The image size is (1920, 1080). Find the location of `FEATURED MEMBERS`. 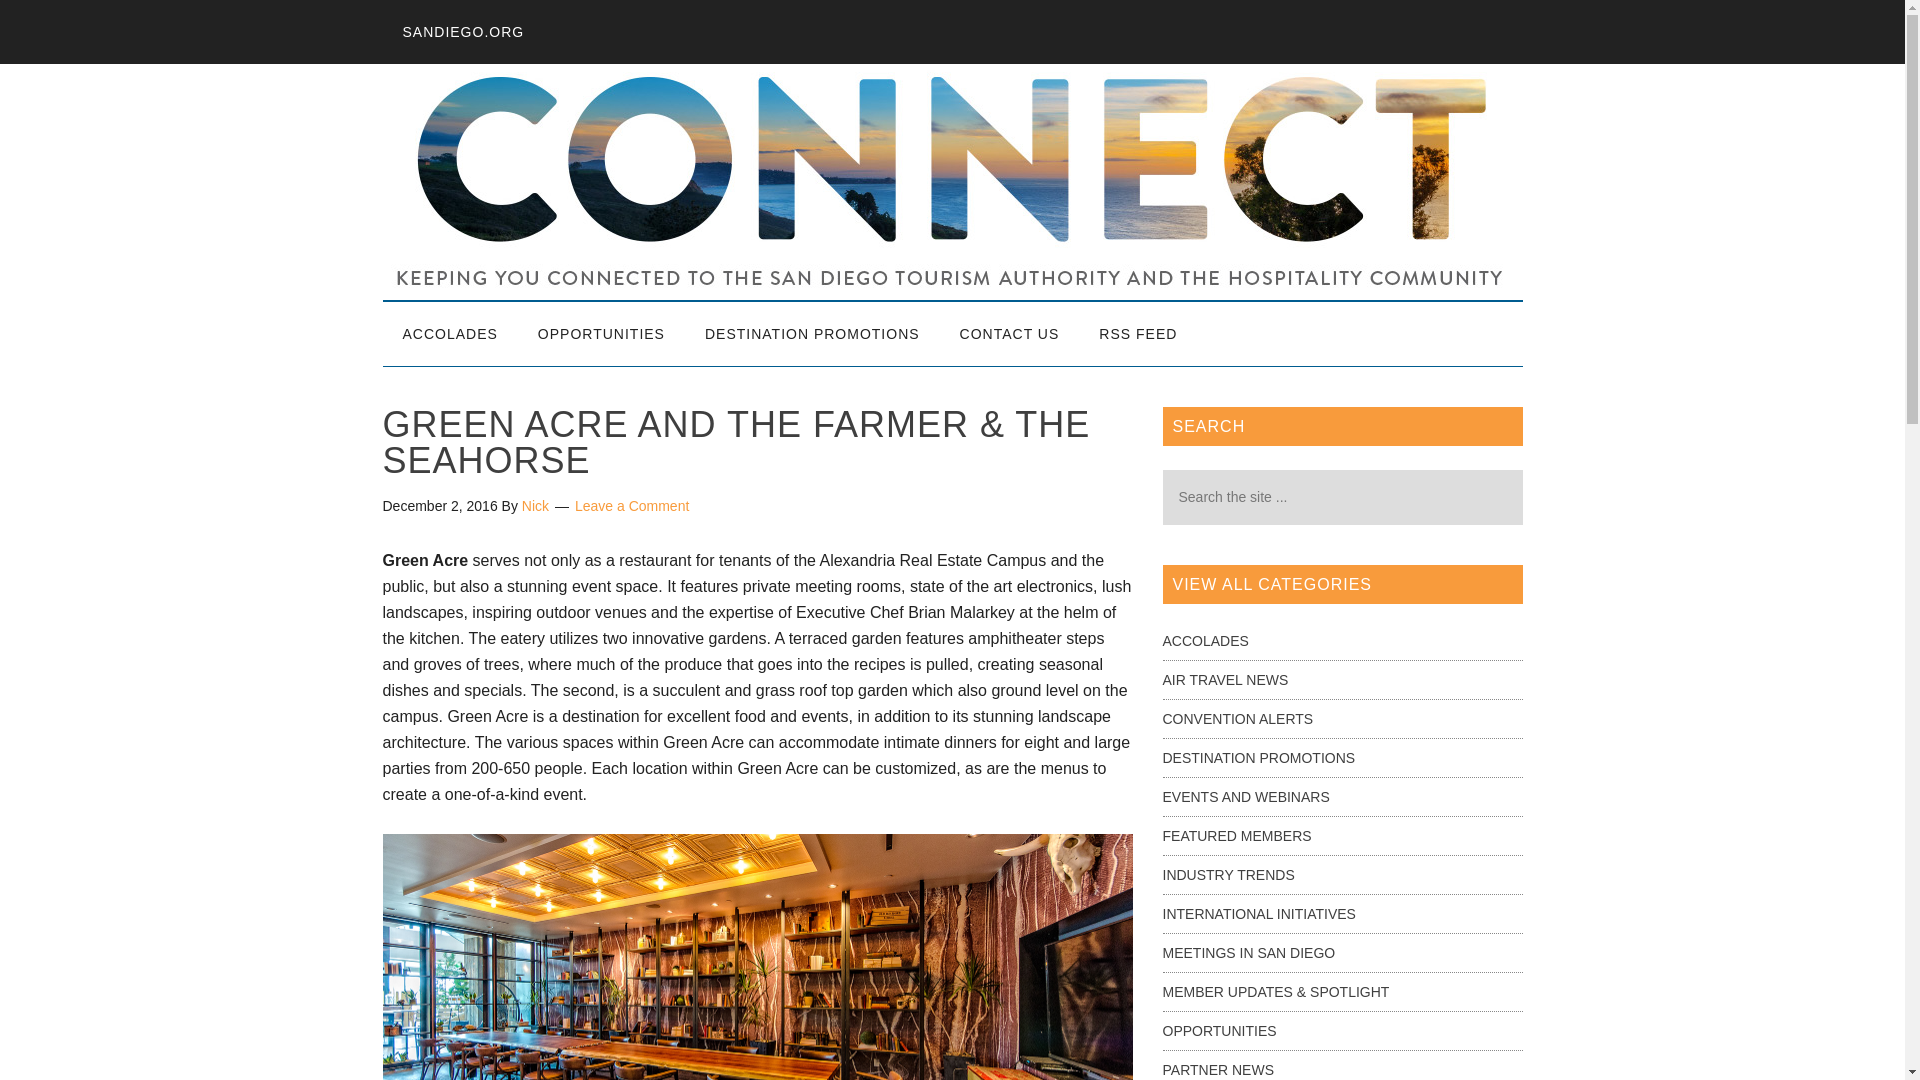

FEATURED MEMBERS is located at coordinates (1236, 836).